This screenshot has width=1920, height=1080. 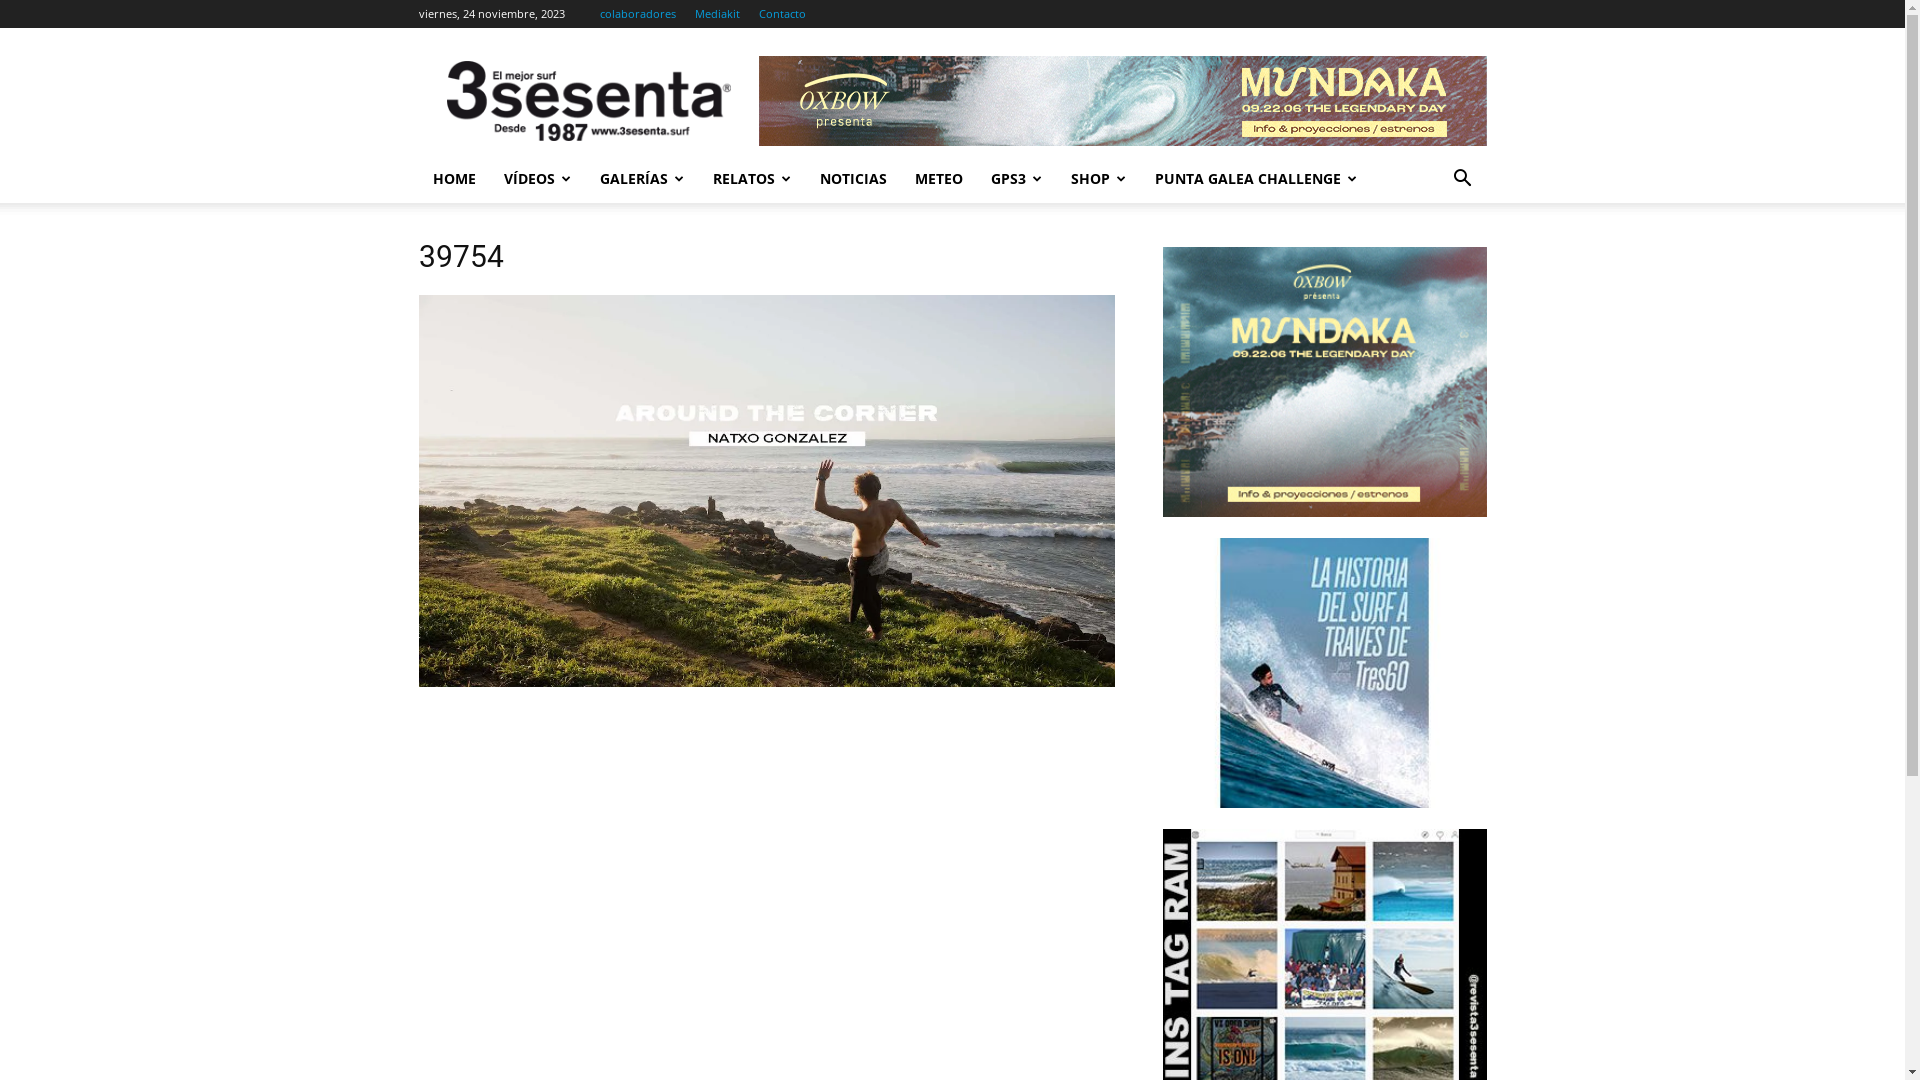 What do you see at coordinates (938, 179) in the screenshot?
I see `METEO` at bounding box center [938, 179].